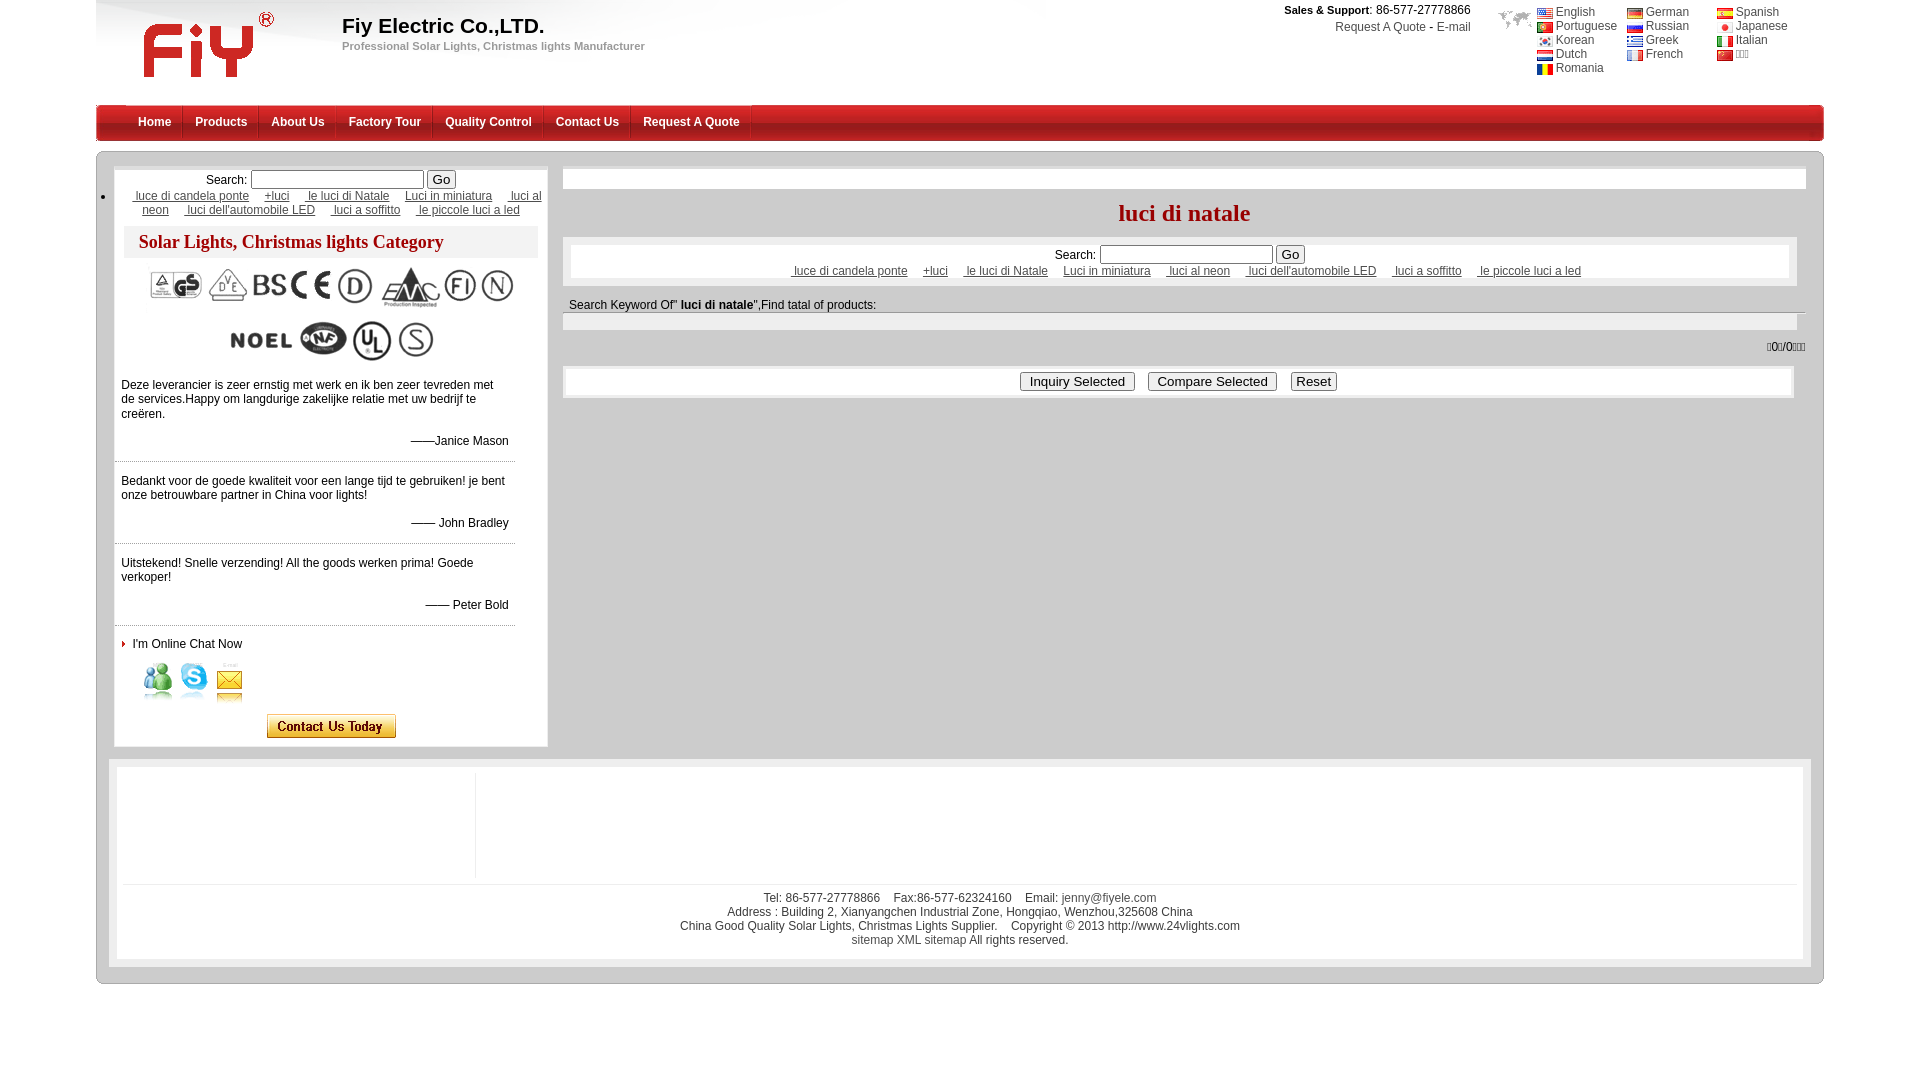  Describe the element at coordinates (1310, 271) in the screenshot. I see `luci dell'automobile LED` at that location.